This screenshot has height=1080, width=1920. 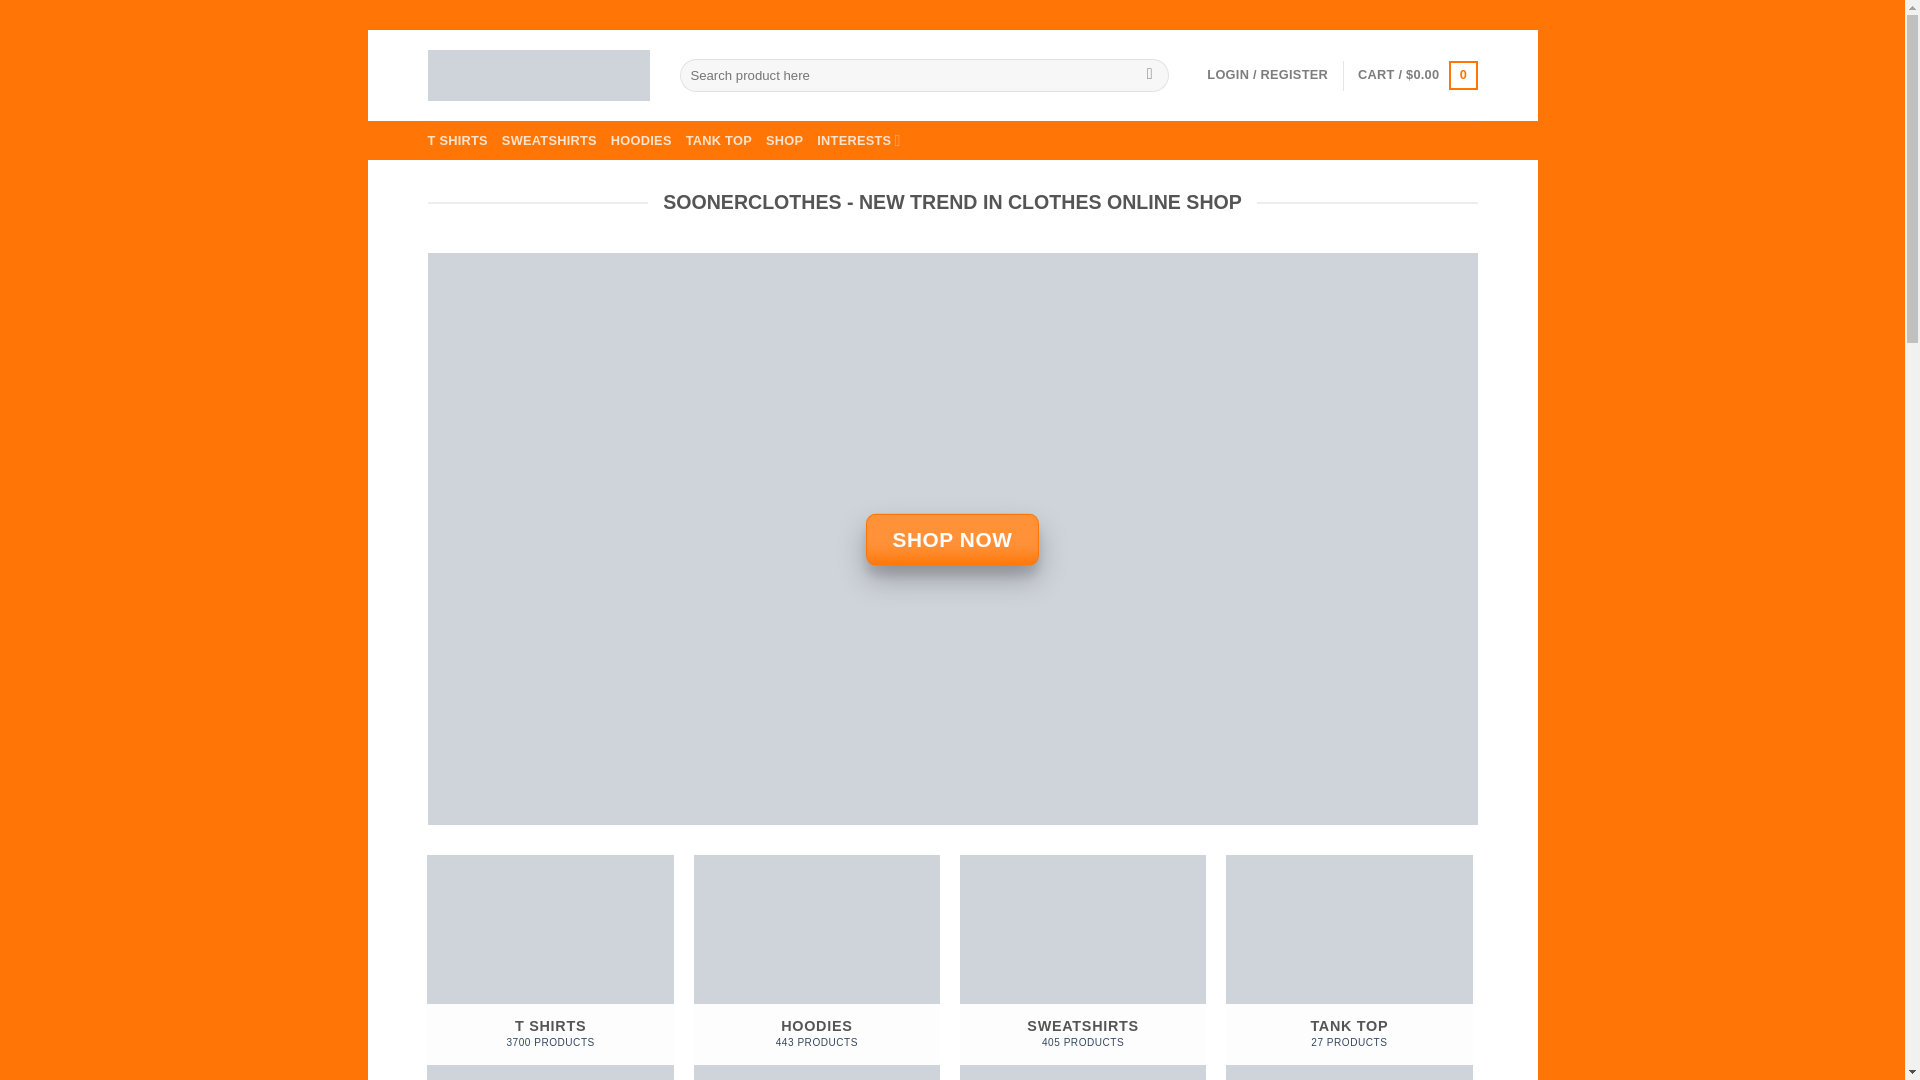 I want to click on INTERESTS, so click(x=952, y=538).